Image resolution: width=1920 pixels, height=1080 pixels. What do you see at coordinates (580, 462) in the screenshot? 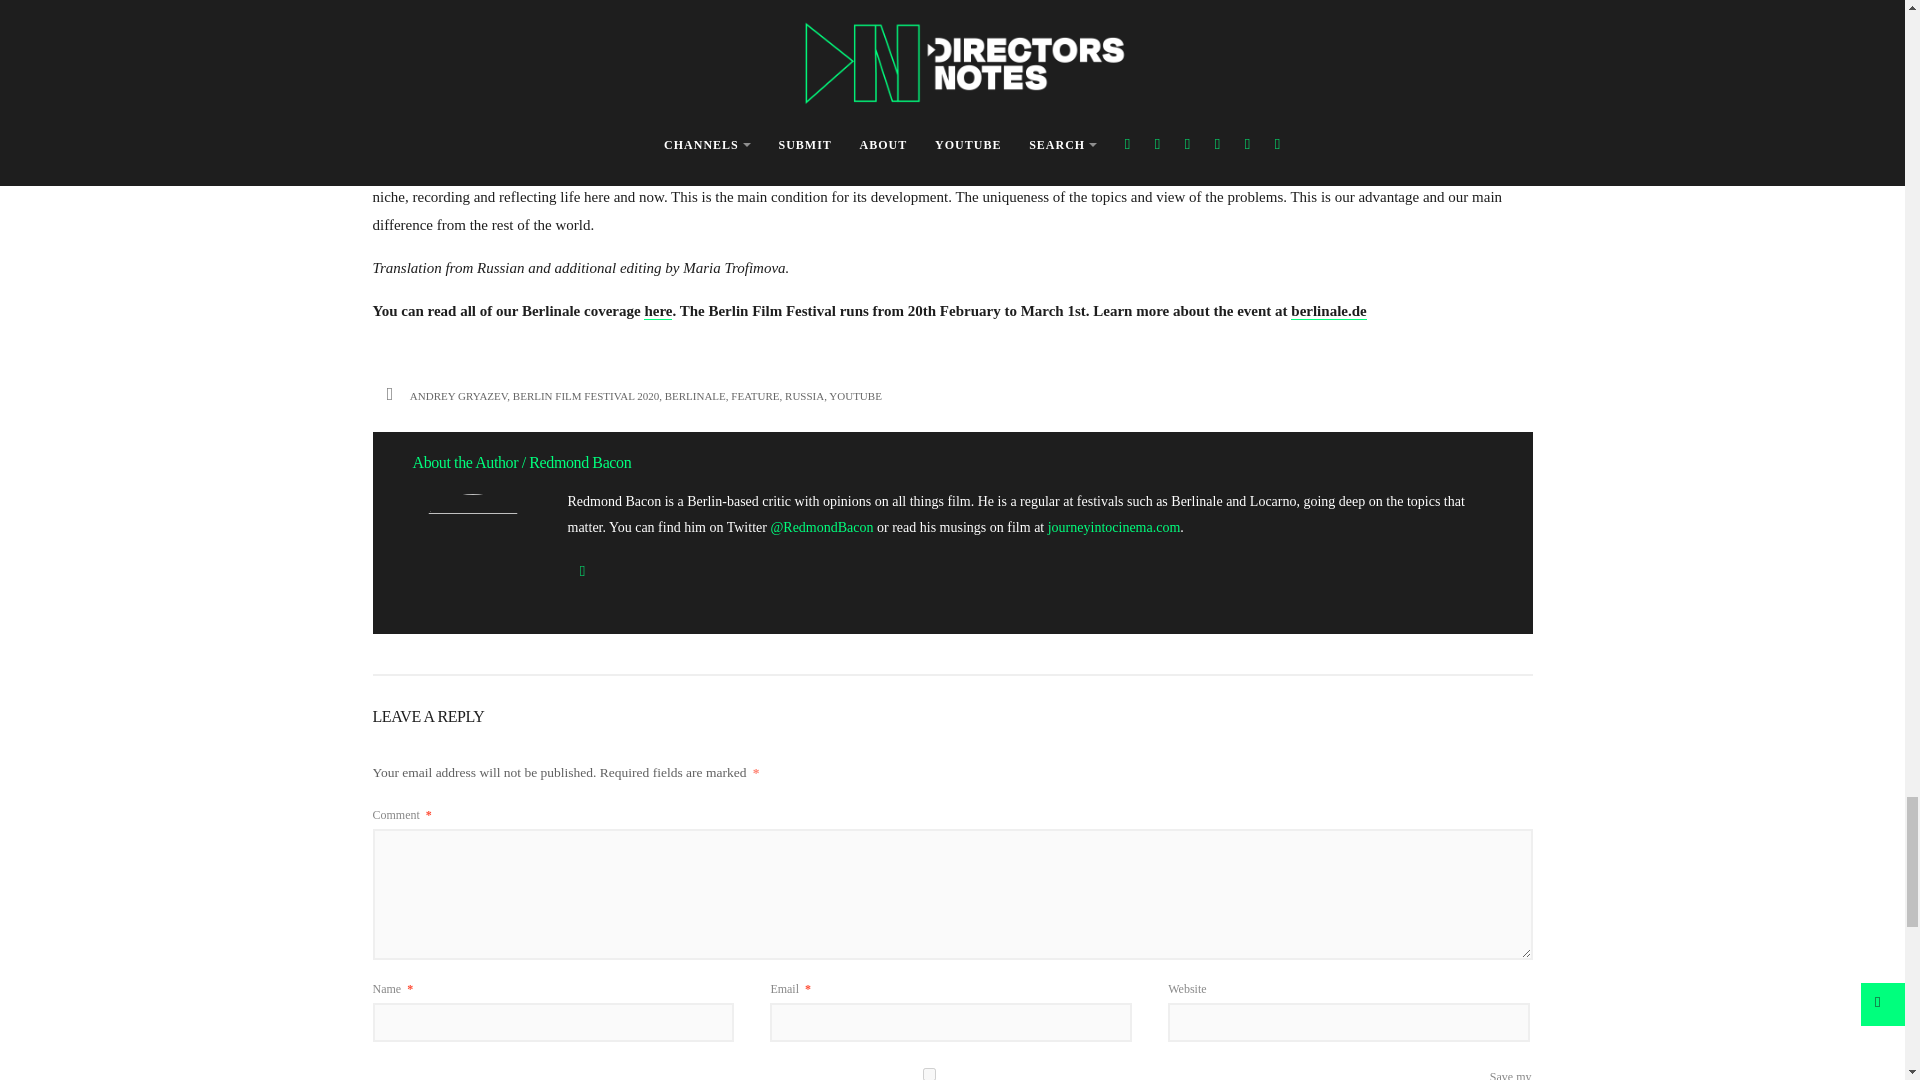
I see `Posts by Redmond Bacon` at bounding box center [580, 462].